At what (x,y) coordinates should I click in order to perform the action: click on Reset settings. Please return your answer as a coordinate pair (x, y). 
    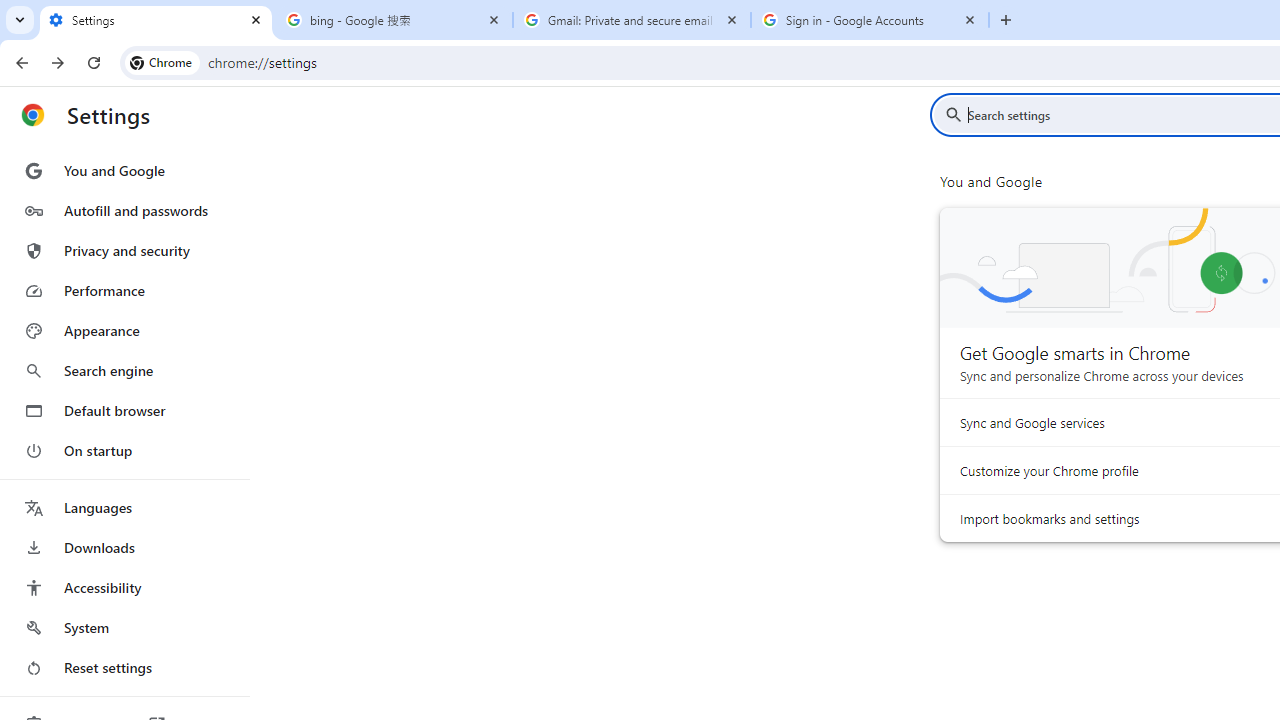
    Looking at the image, I should click on (124, 668).